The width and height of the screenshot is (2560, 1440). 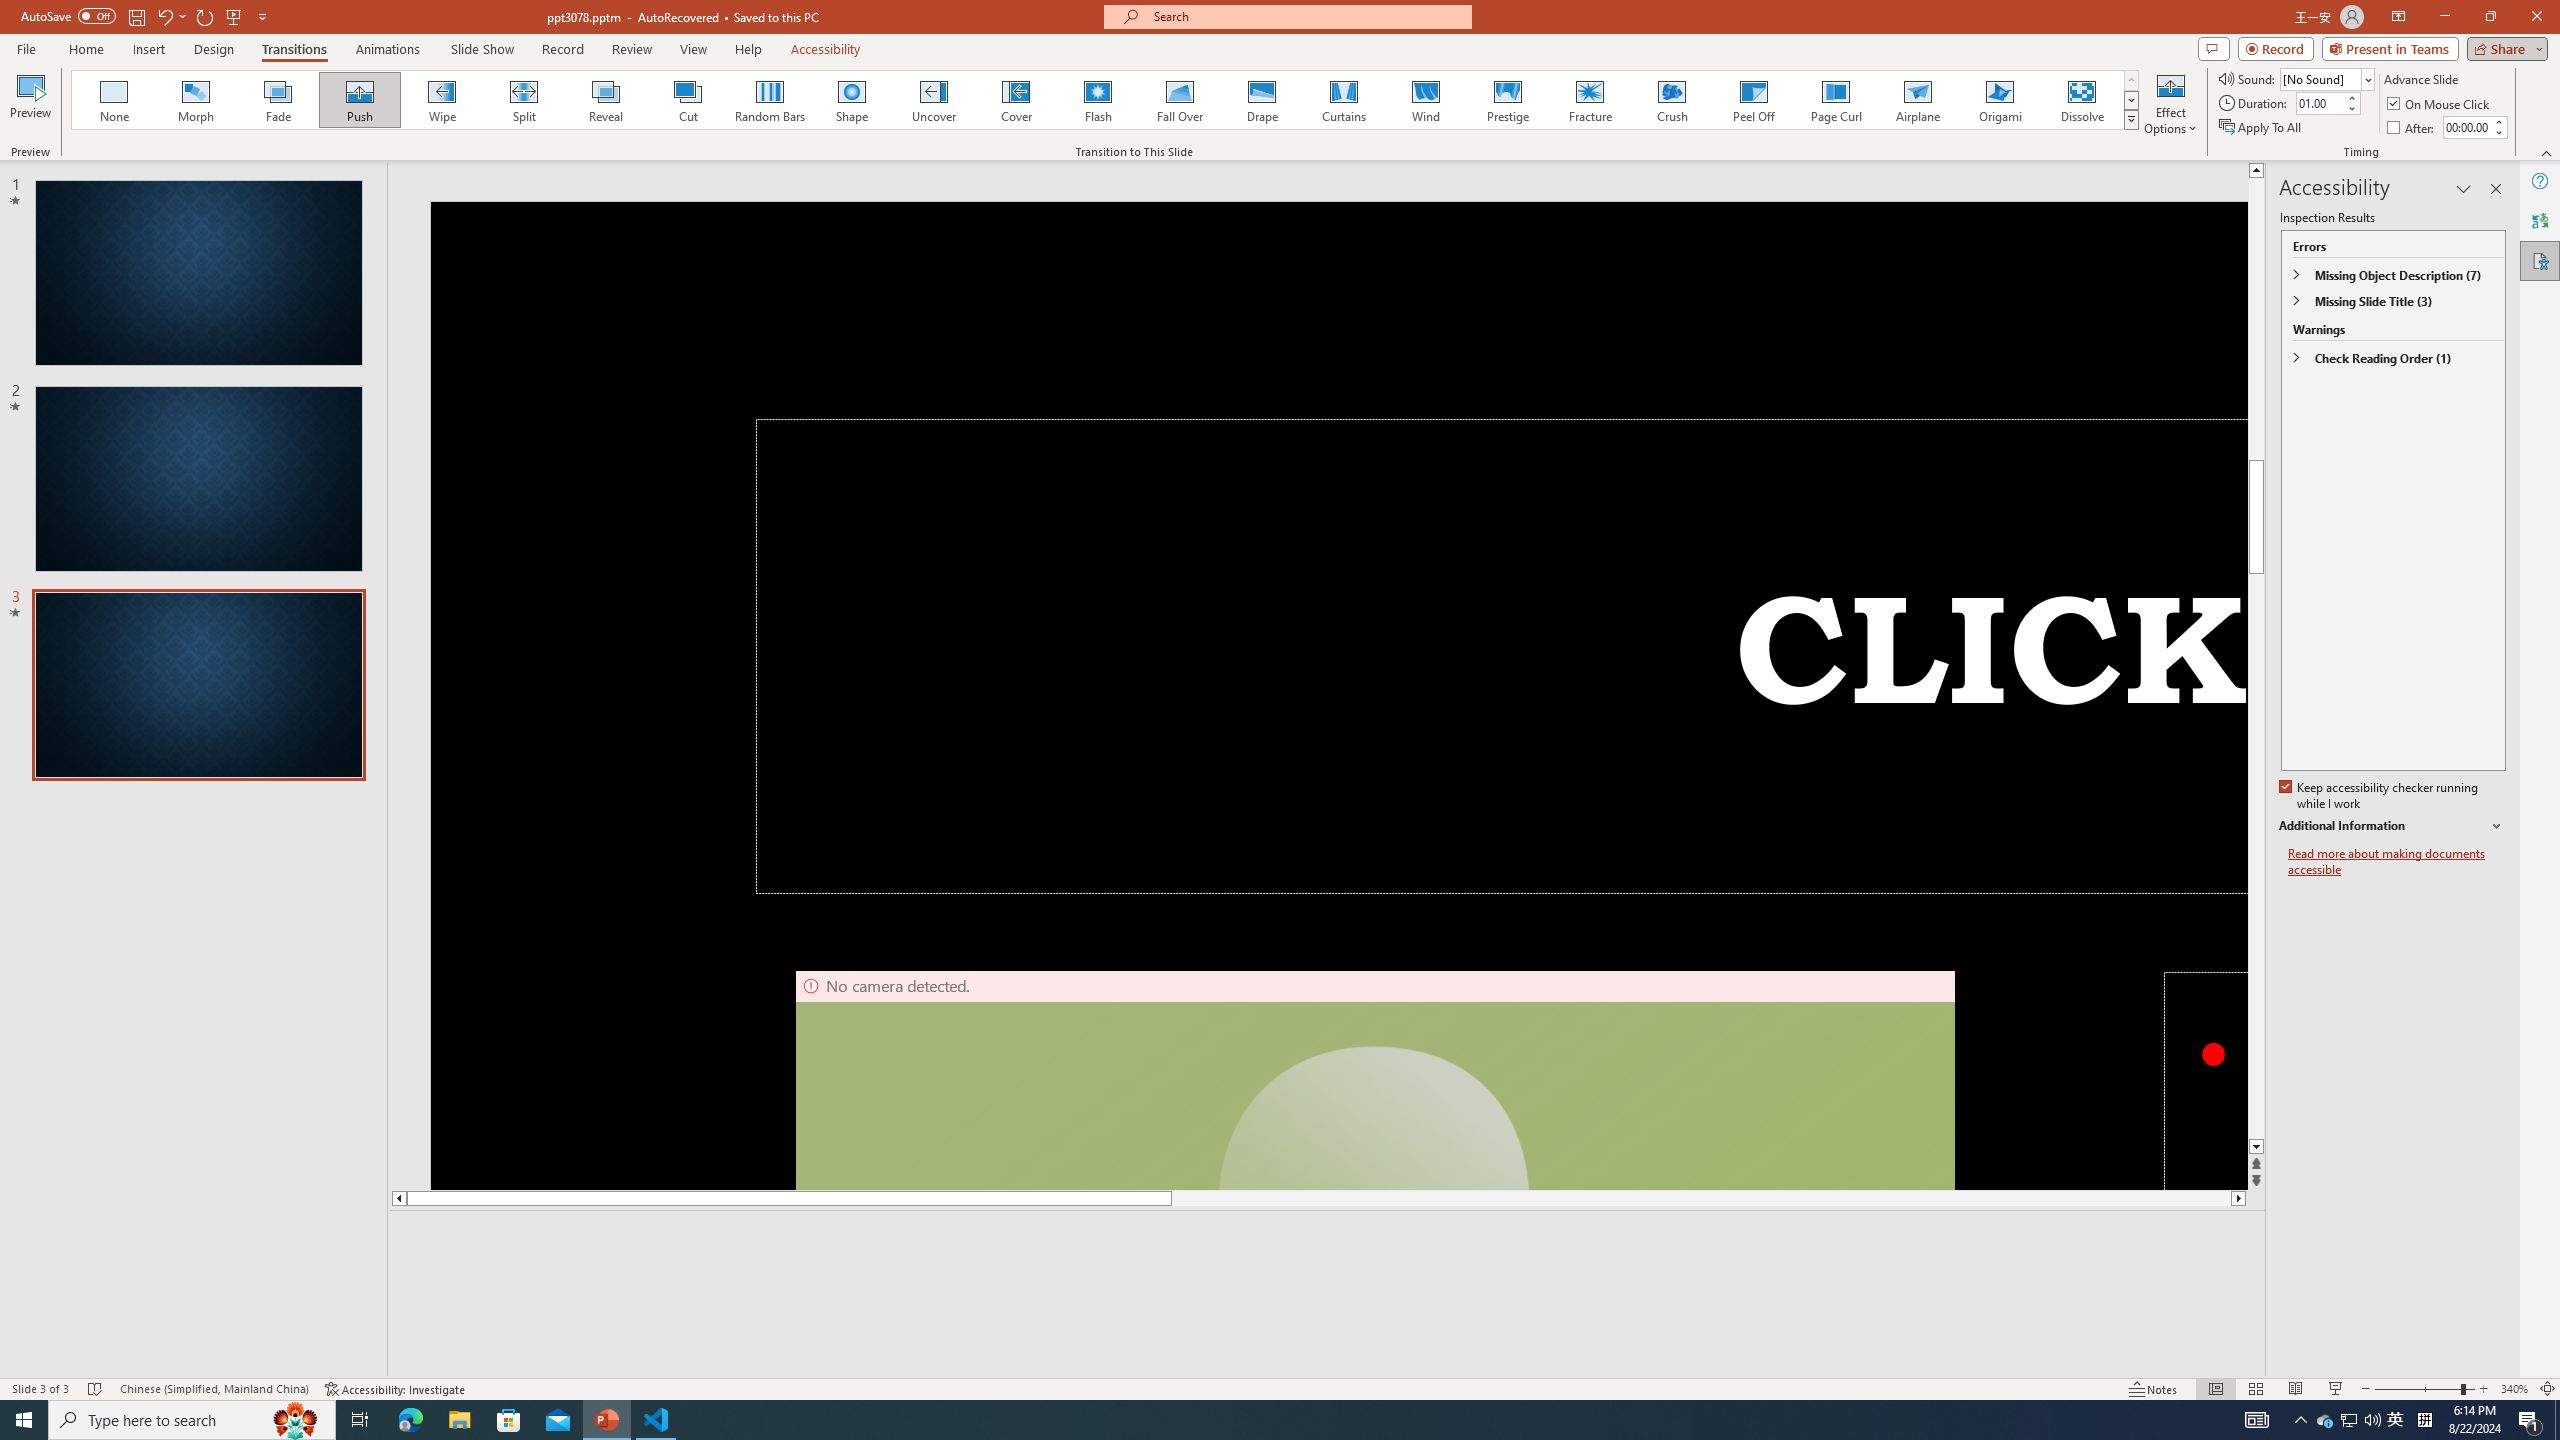 I want to click on Apply To All, so click(x=2262, y=128).